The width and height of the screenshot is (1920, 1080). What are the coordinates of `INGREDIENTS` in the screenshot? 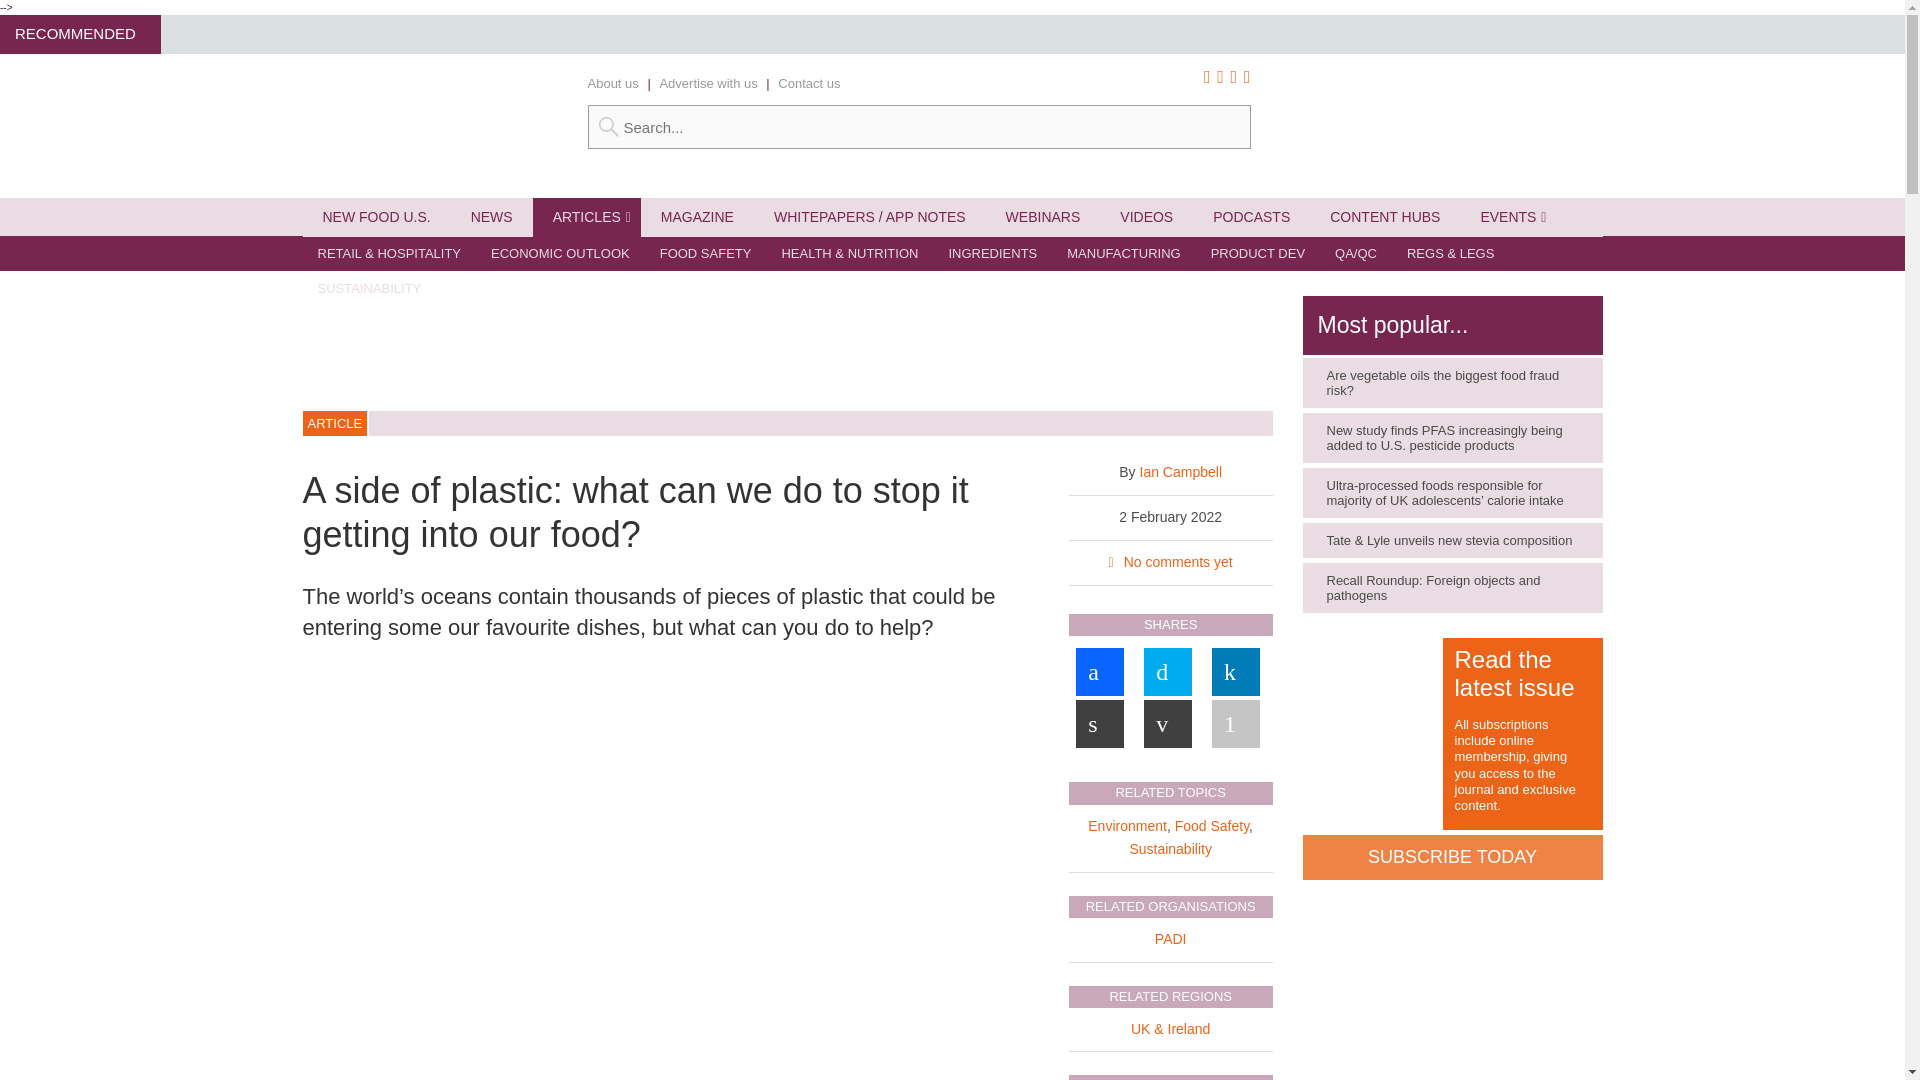 It's located at (992, 254).